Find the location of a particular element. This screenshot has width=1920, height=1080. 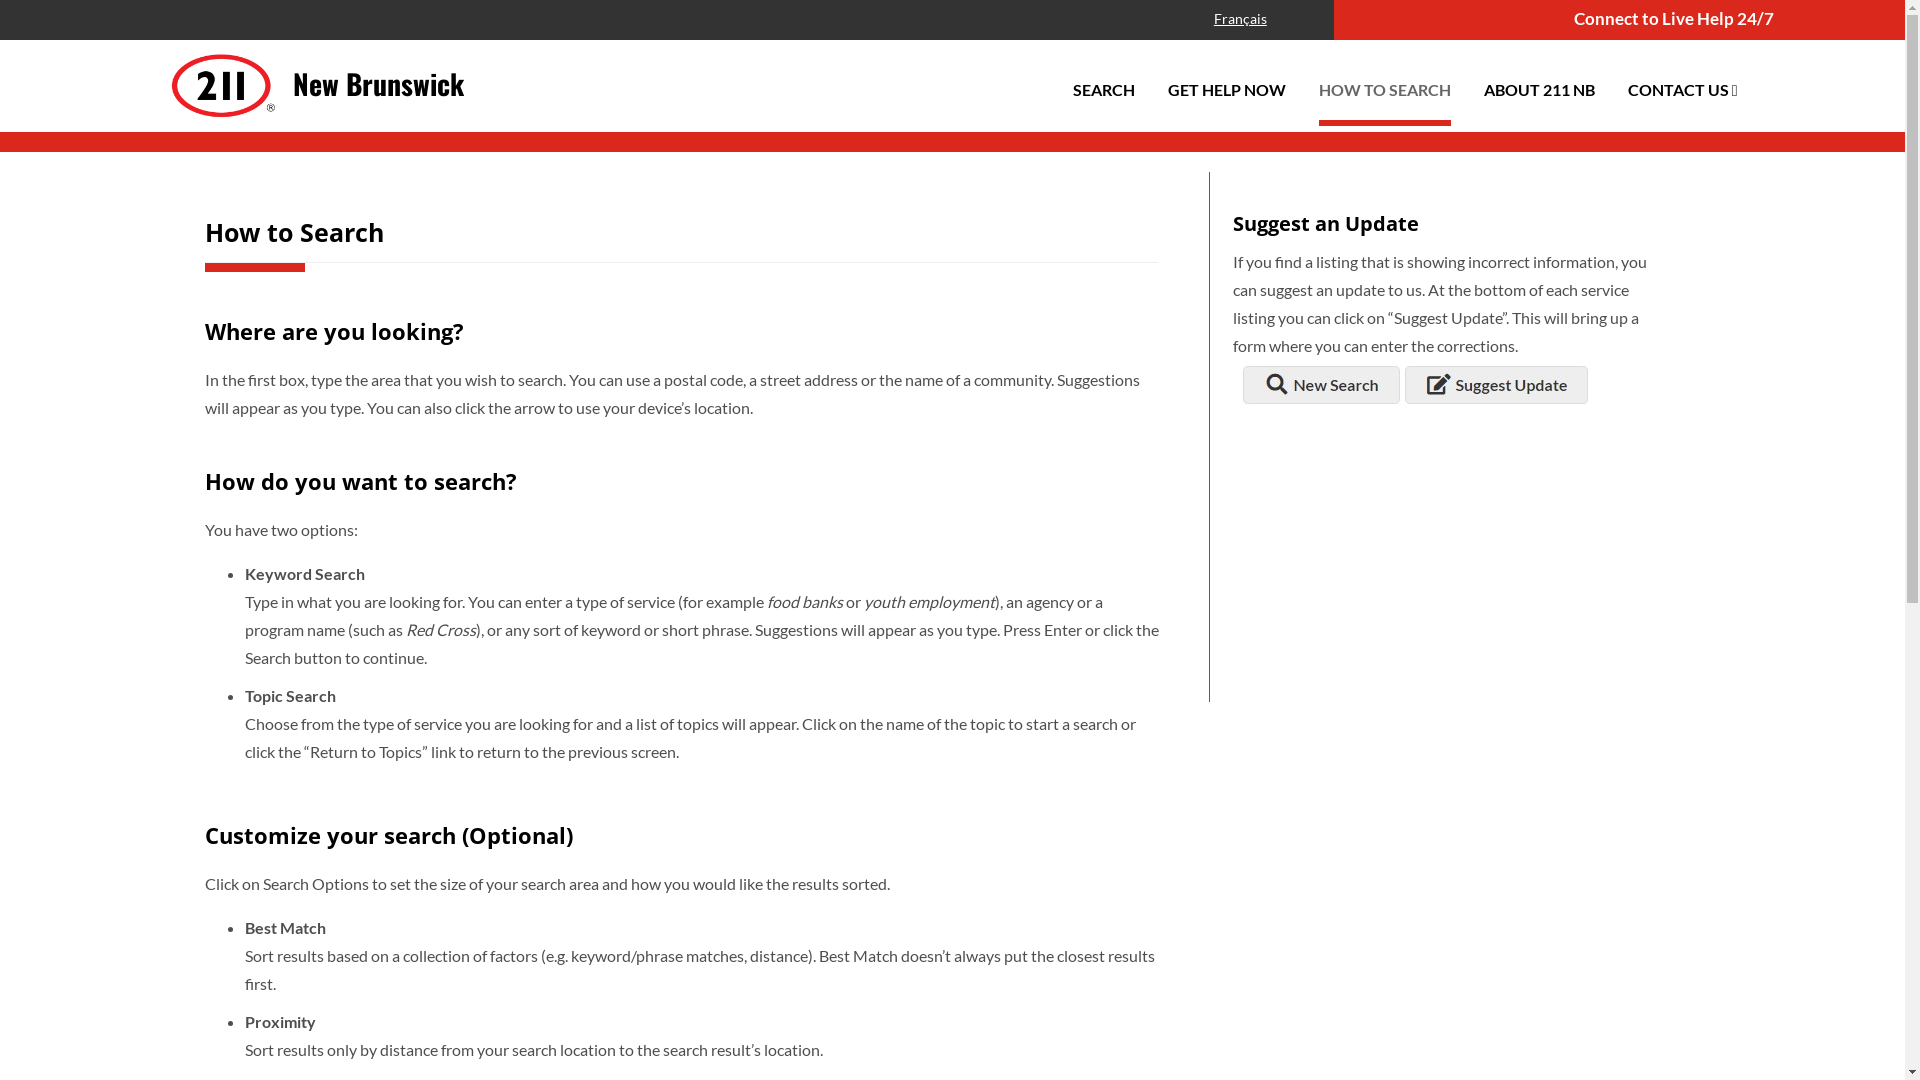

SEARCH is located at coordinates (1104, 90).